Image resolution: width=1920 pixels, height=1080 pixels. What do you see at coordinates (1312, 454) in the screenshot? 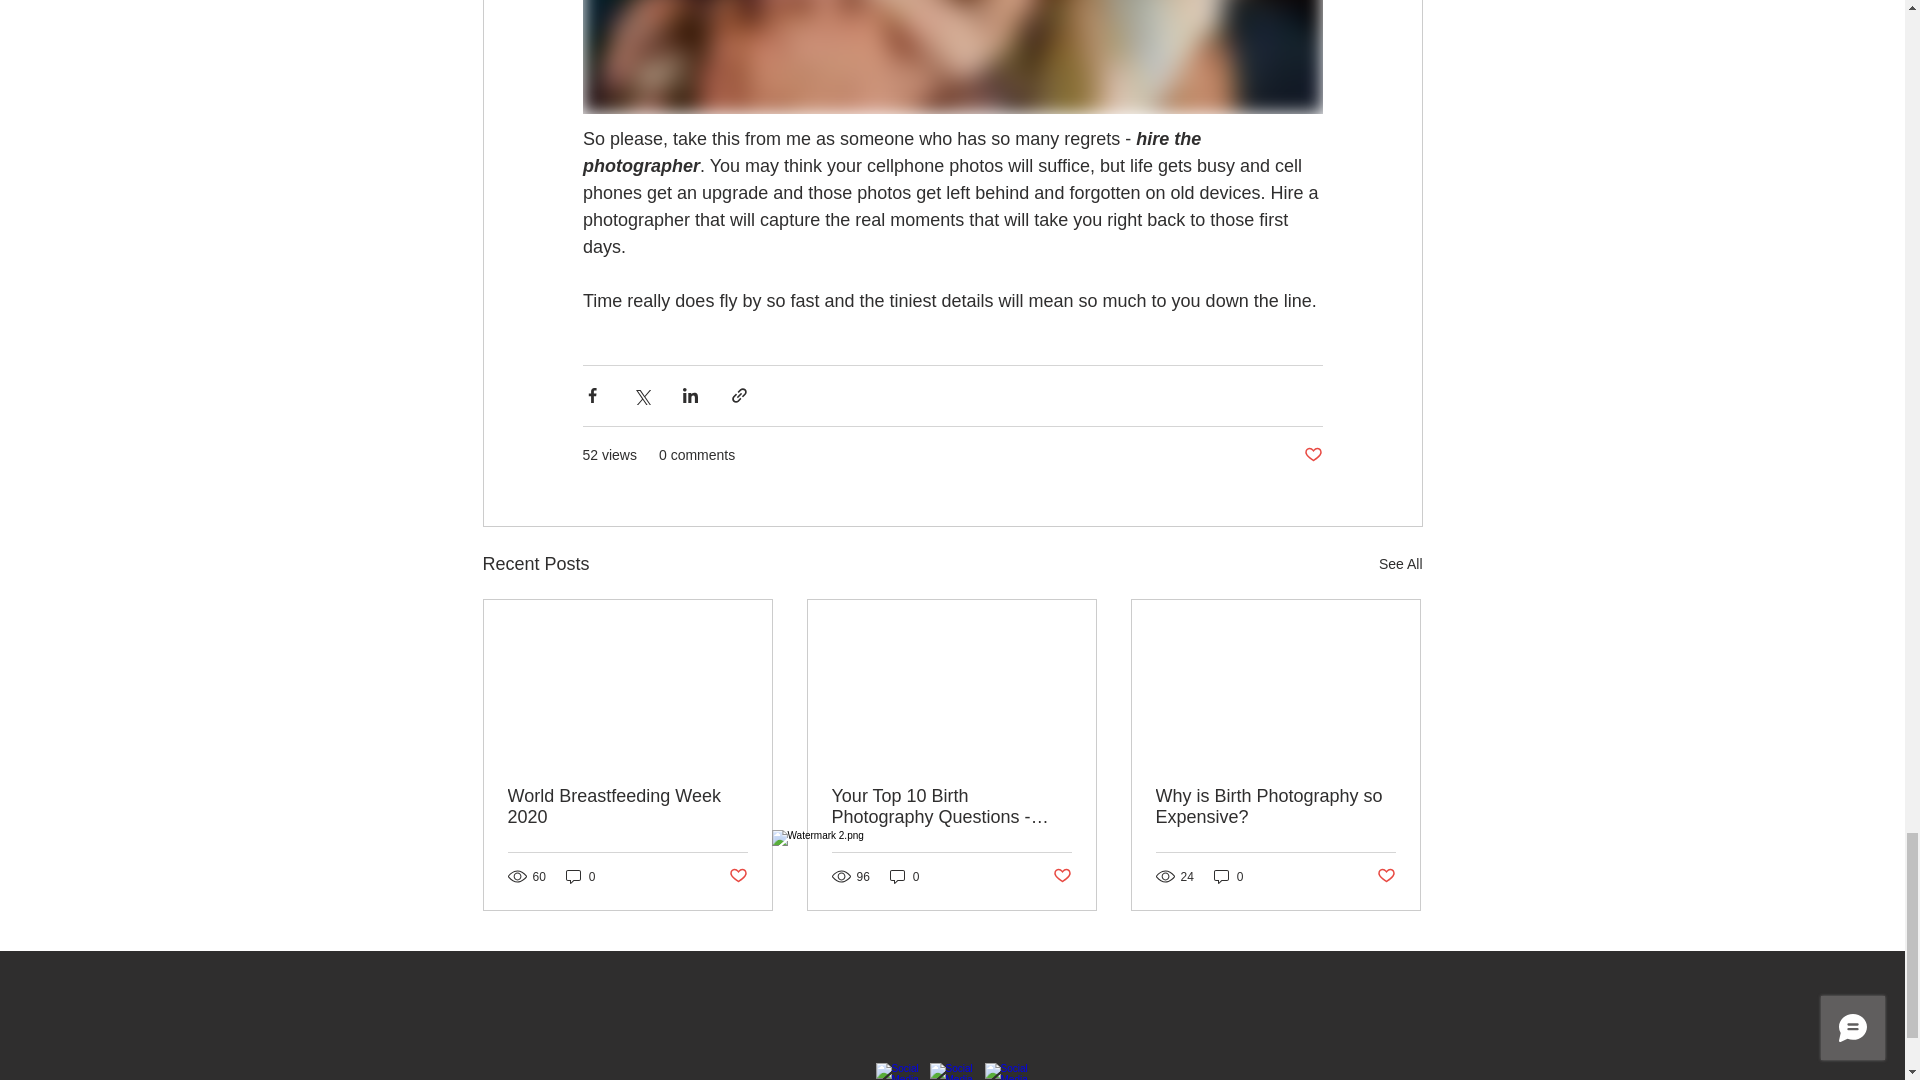
I see `Post not marked as liked` at bounding box center [1312, 454].